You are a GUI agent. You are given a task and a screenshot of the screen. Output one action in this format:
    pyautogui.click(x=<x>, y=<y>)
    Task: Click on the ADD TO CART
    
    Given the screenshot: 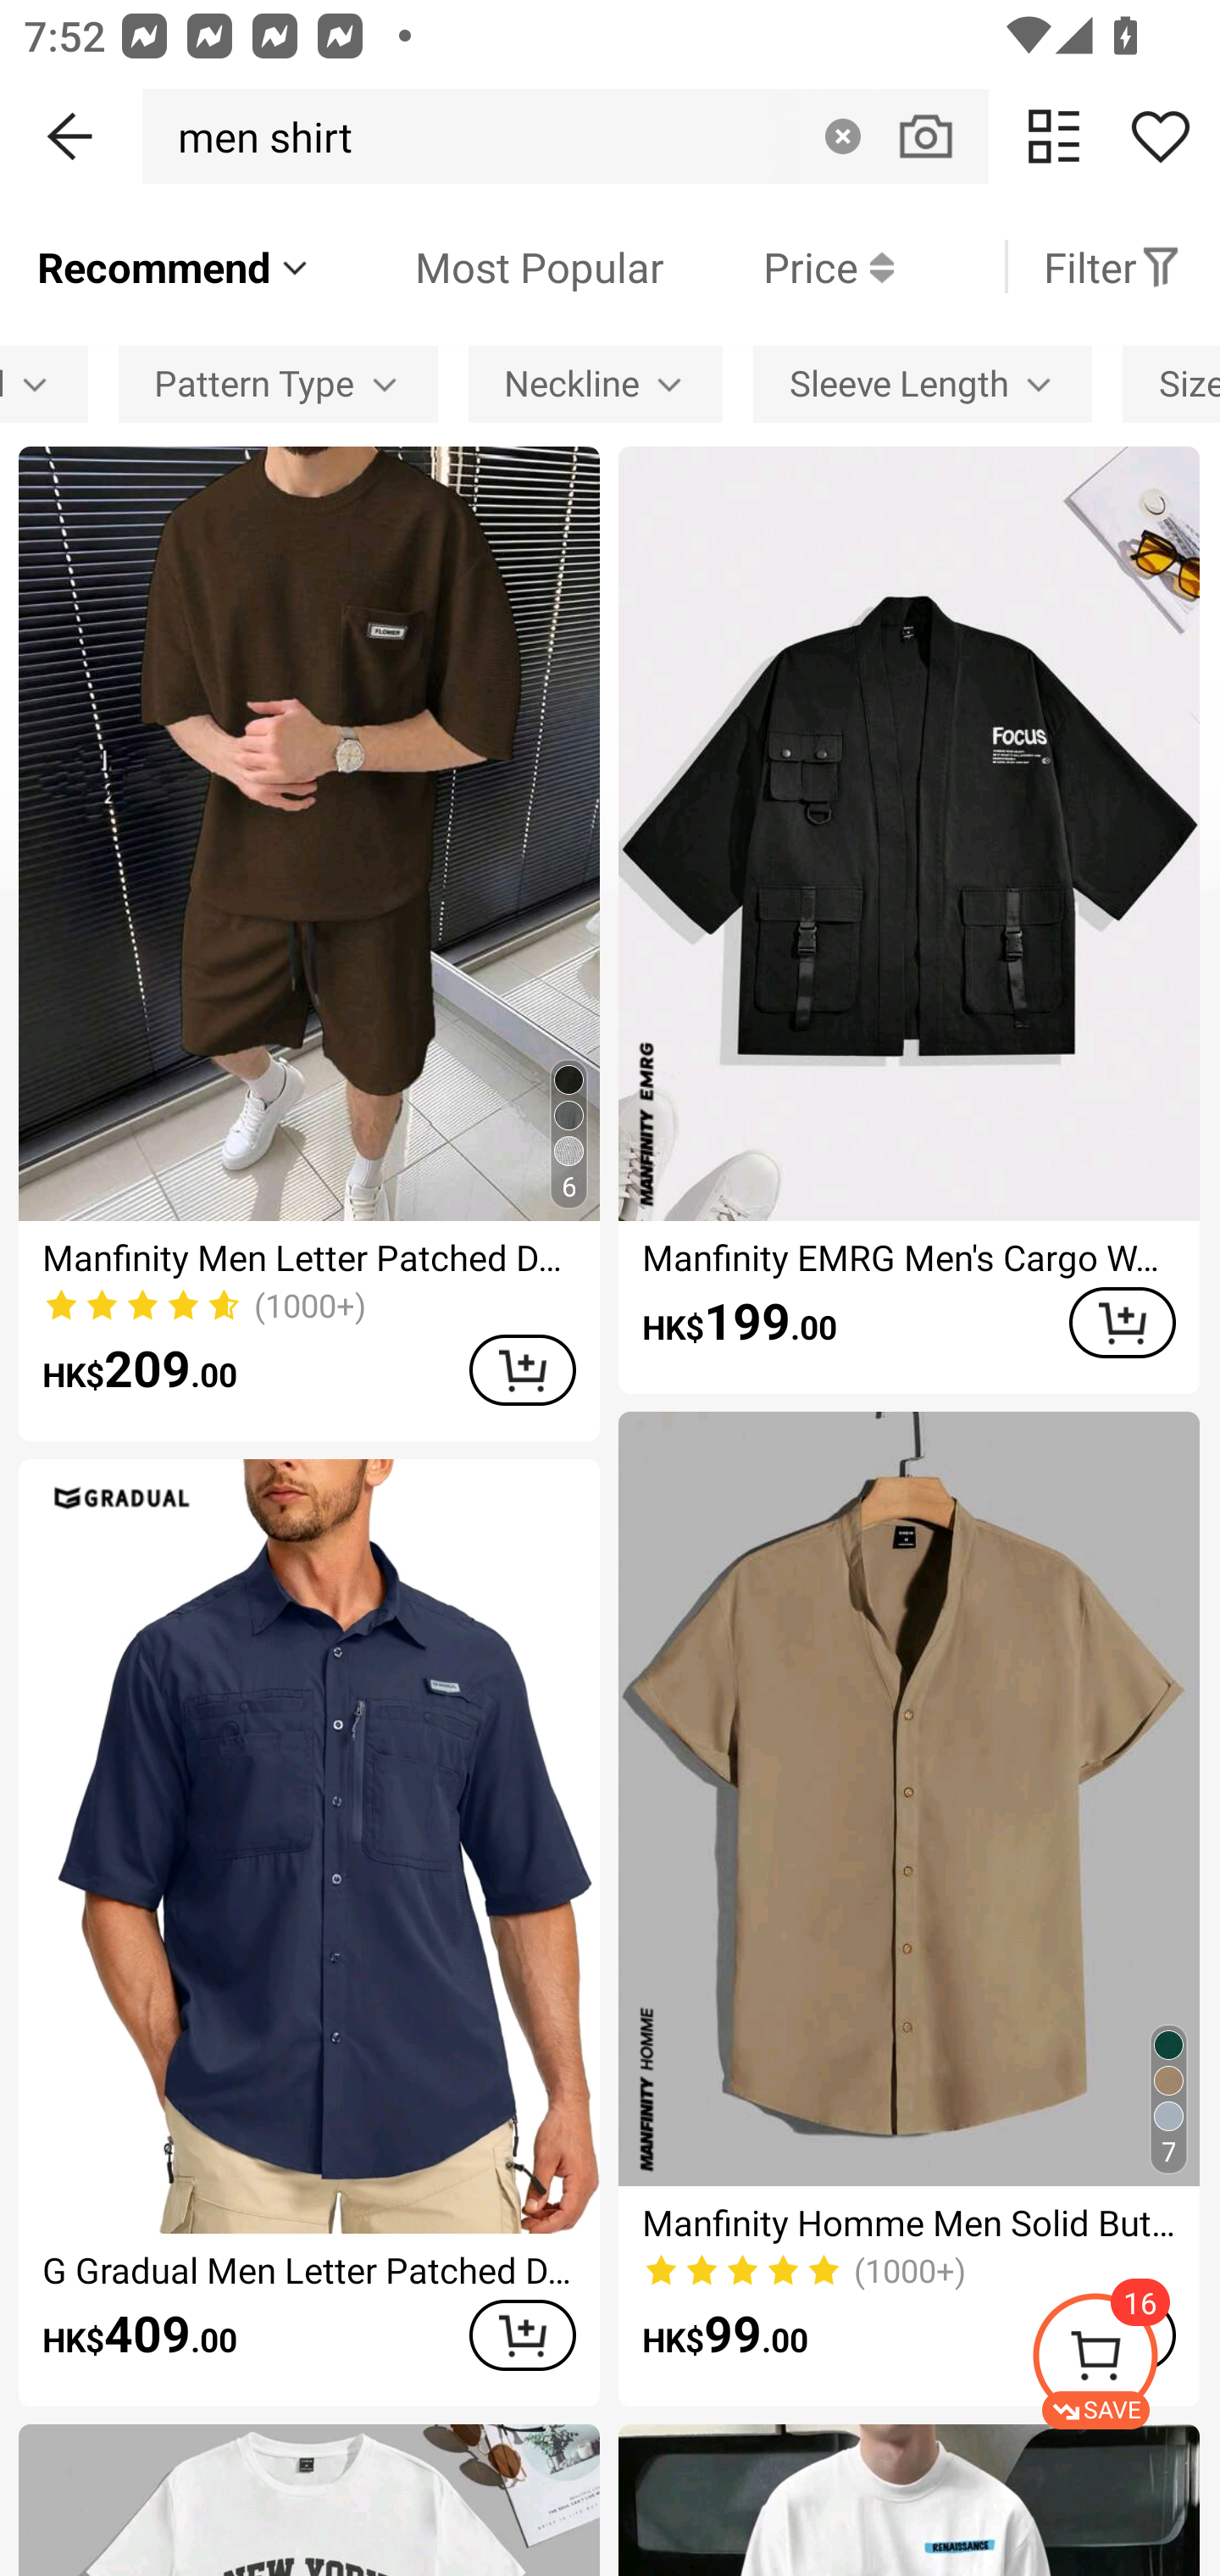 What is the action you would take?
    pyautogui.click(x=522, y=1369)
    